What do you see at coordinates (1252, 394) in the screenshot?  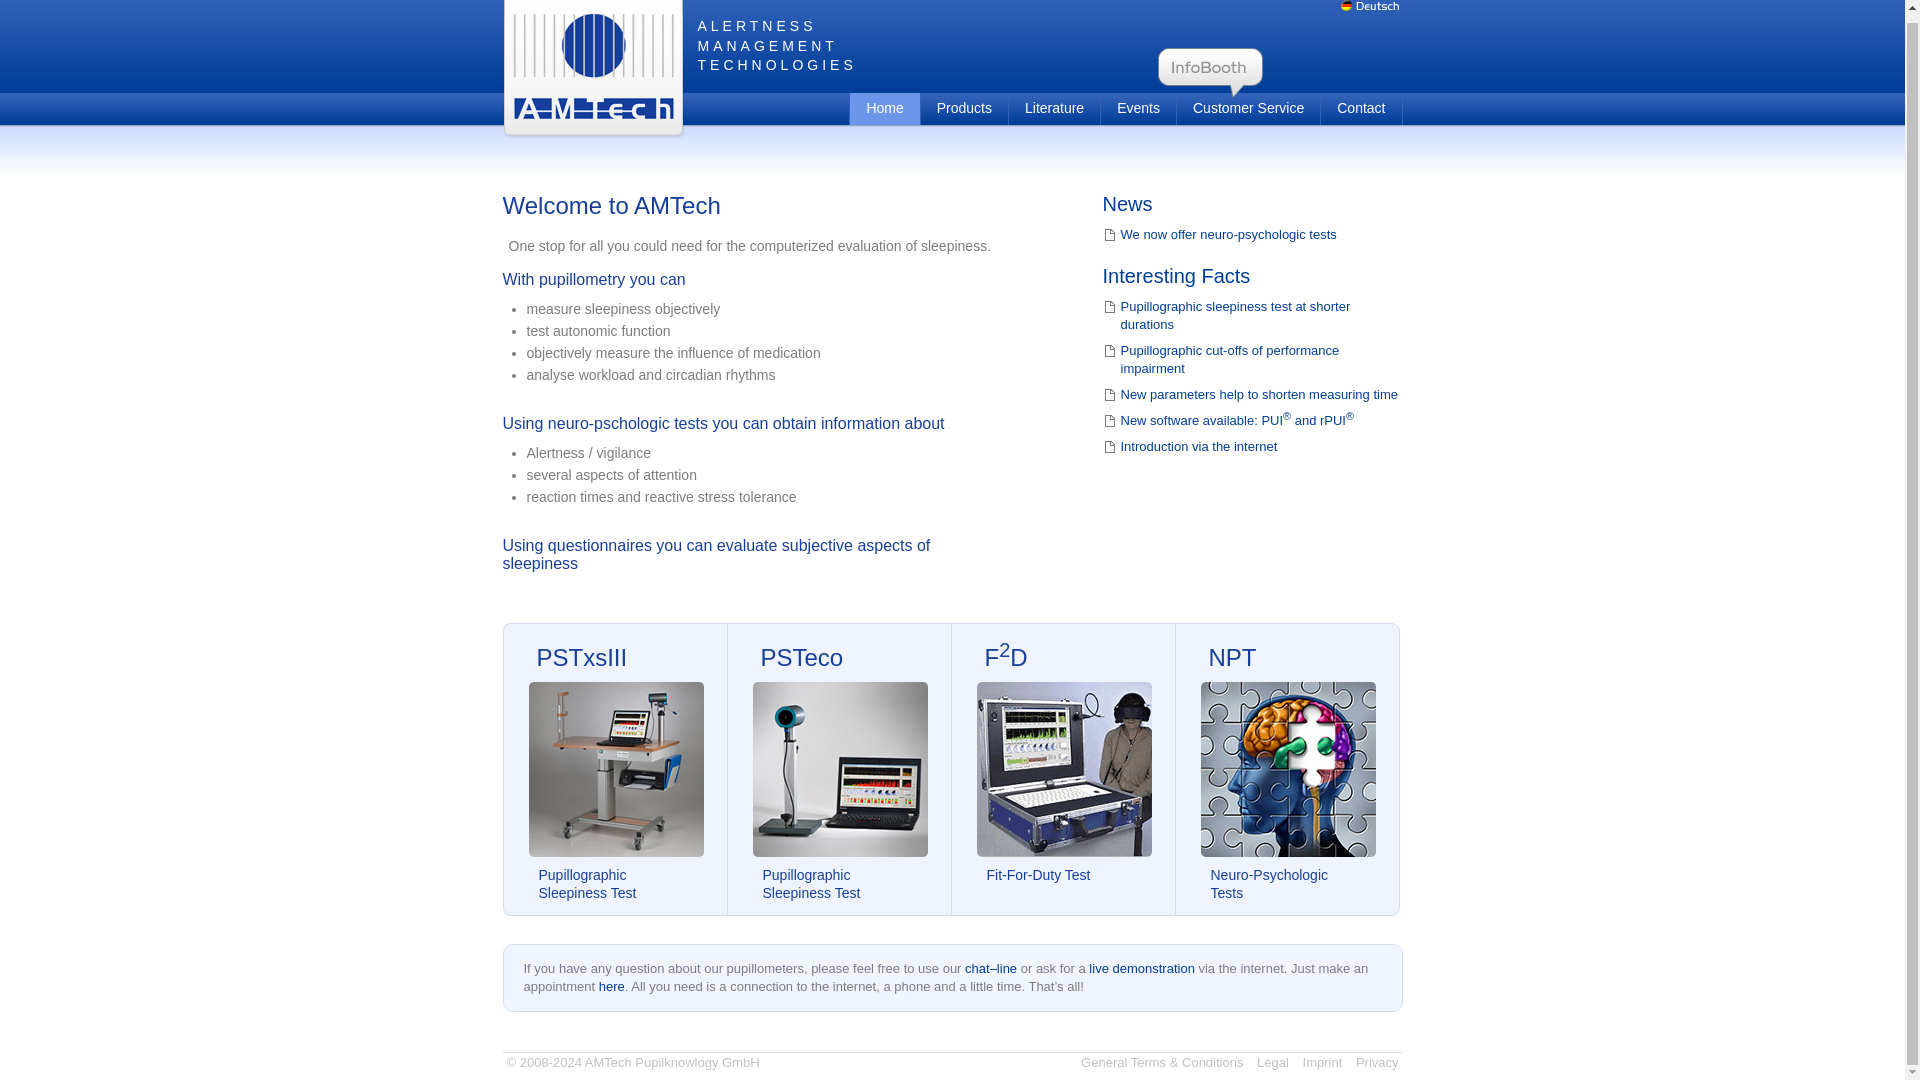 I see `New parameters help to shorten measuring time` at bounding box center [1252, 394].